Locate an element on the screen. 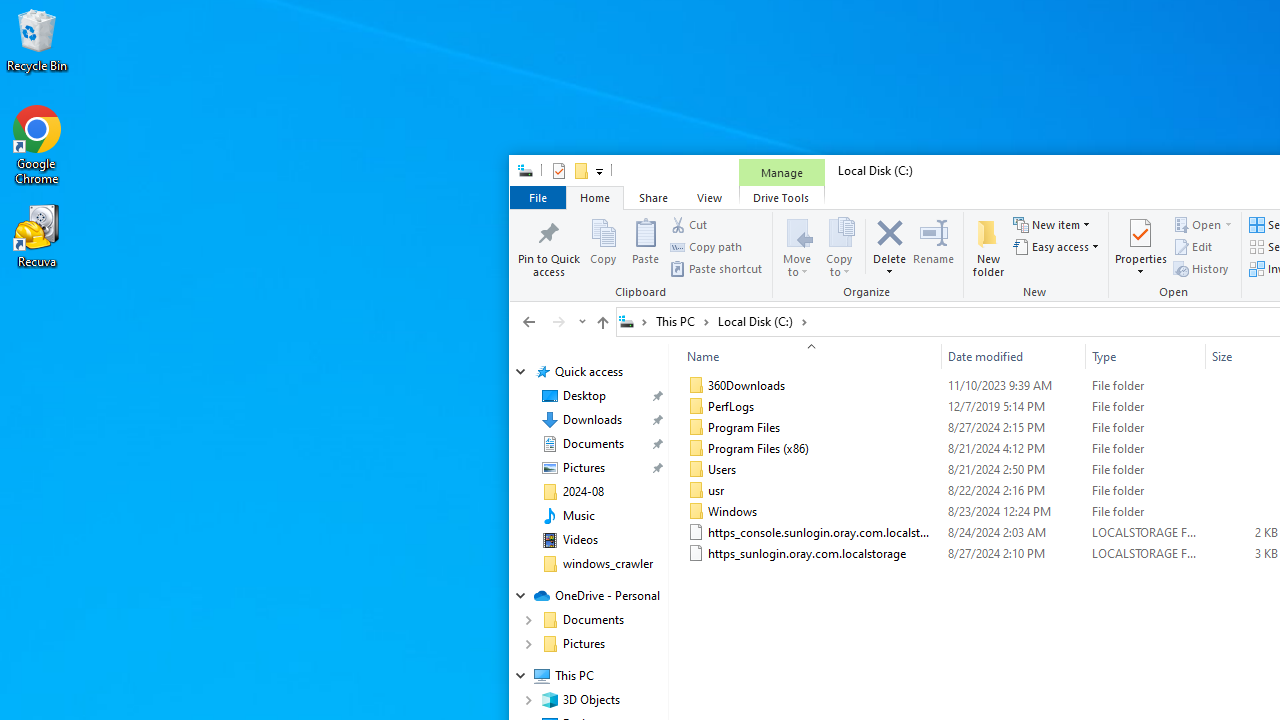 The image size is (1280, 720). Open is located at coordinates (1176, 256).